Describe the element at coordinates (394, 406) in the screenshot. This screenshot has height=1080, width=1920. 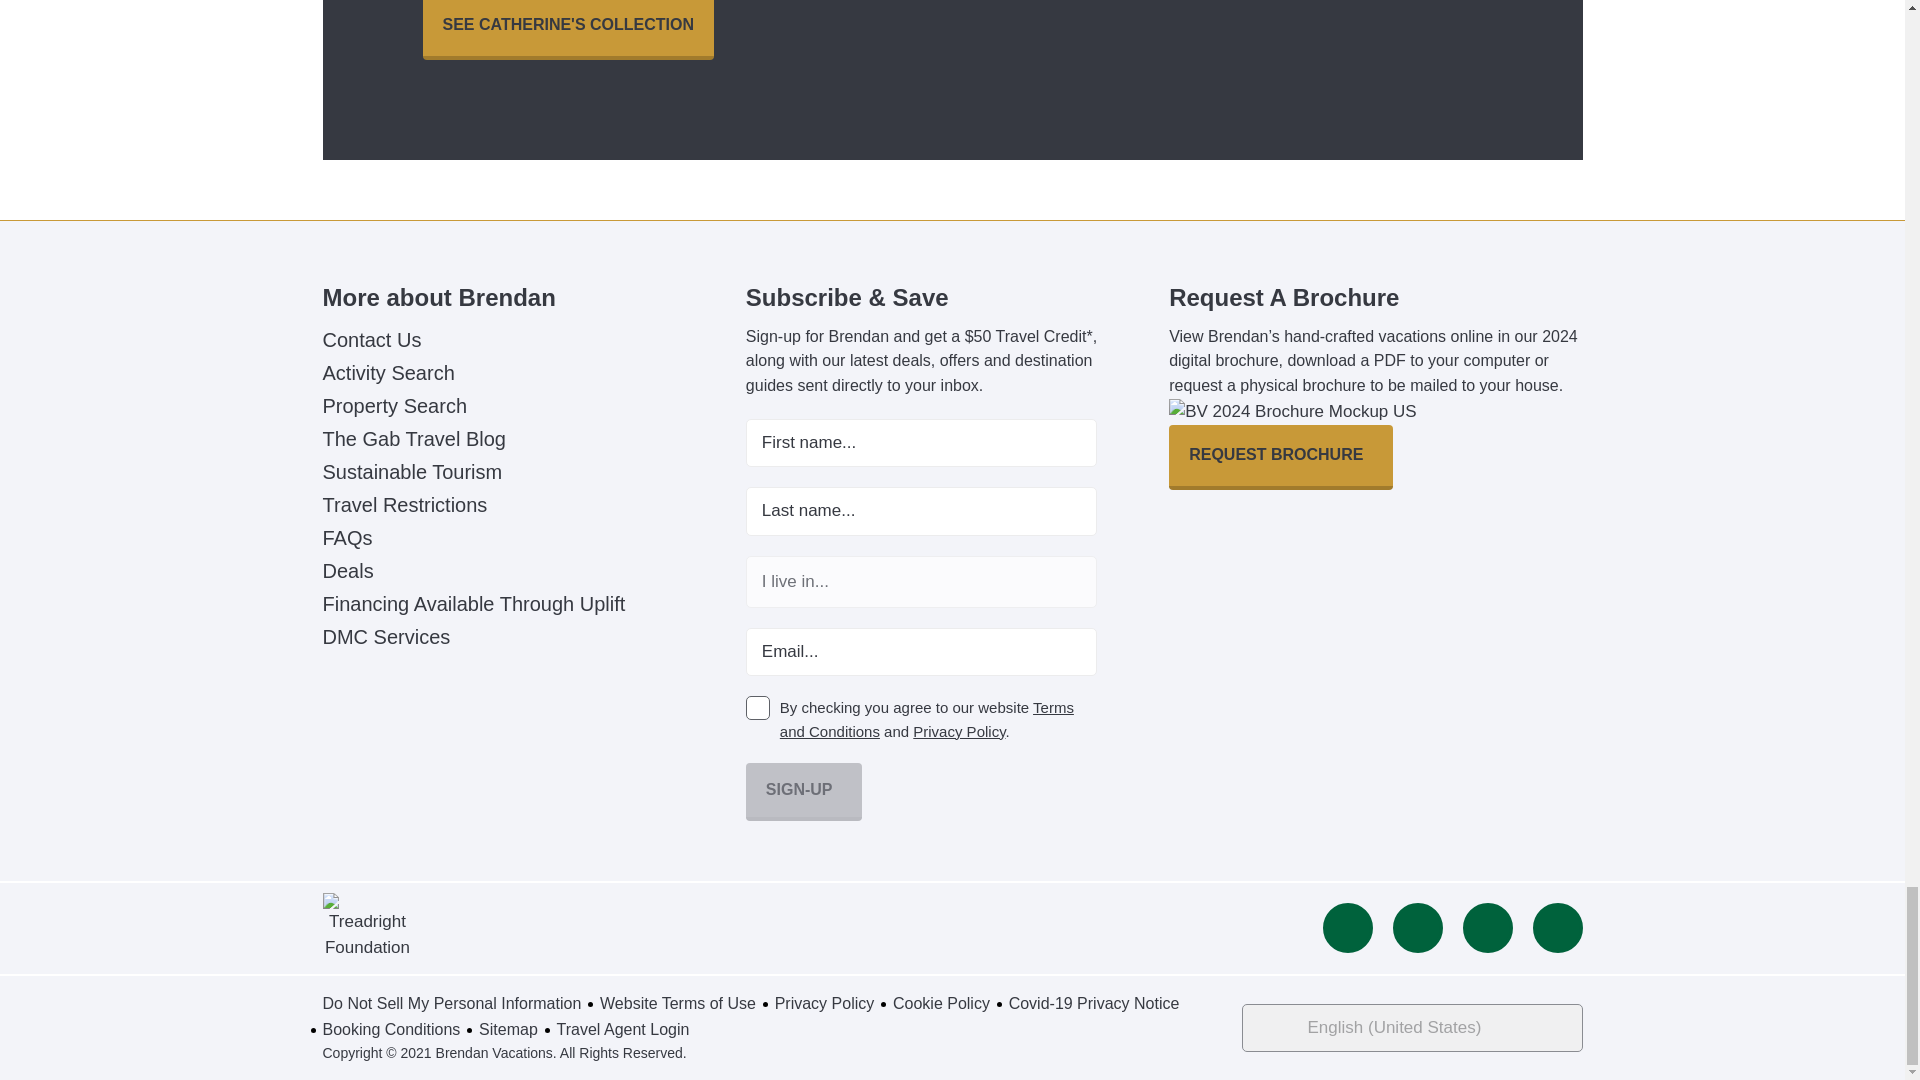
I see `Property Search` at that location.